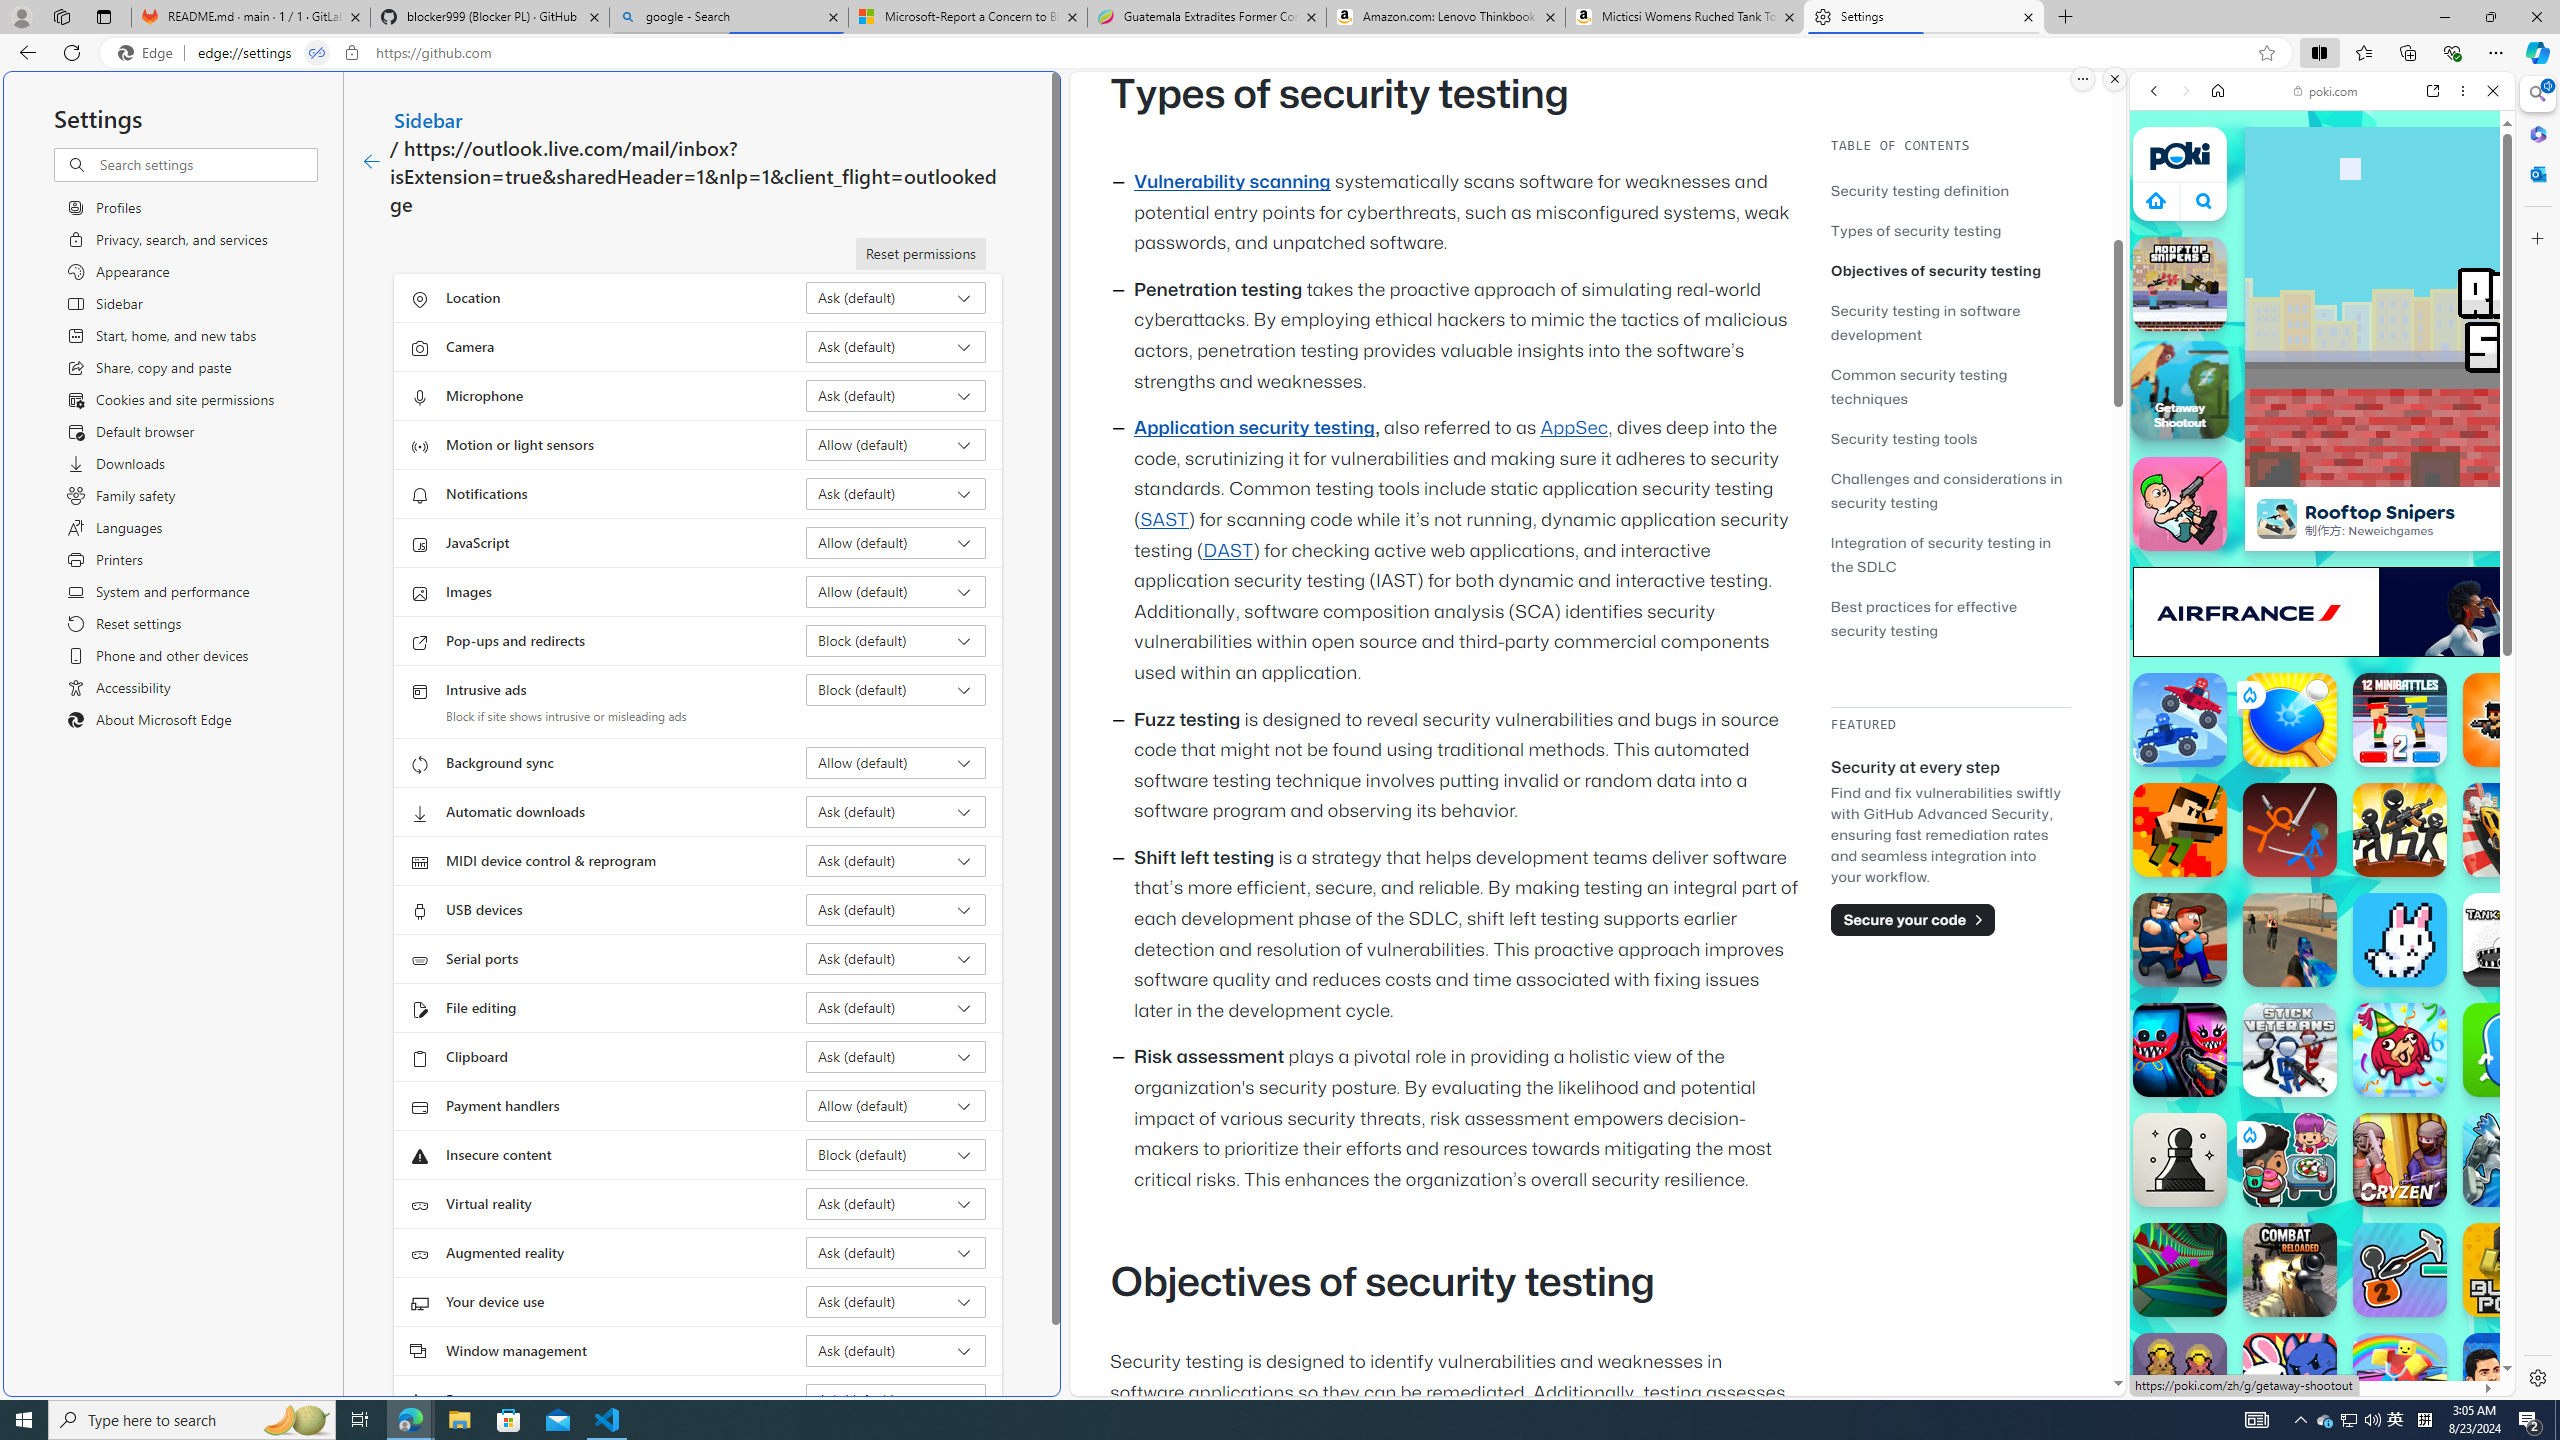  What do you see at coordinates (317, 53) in the screenshot?
I see `Tabs in split screen` at bounding box center [317, 53].